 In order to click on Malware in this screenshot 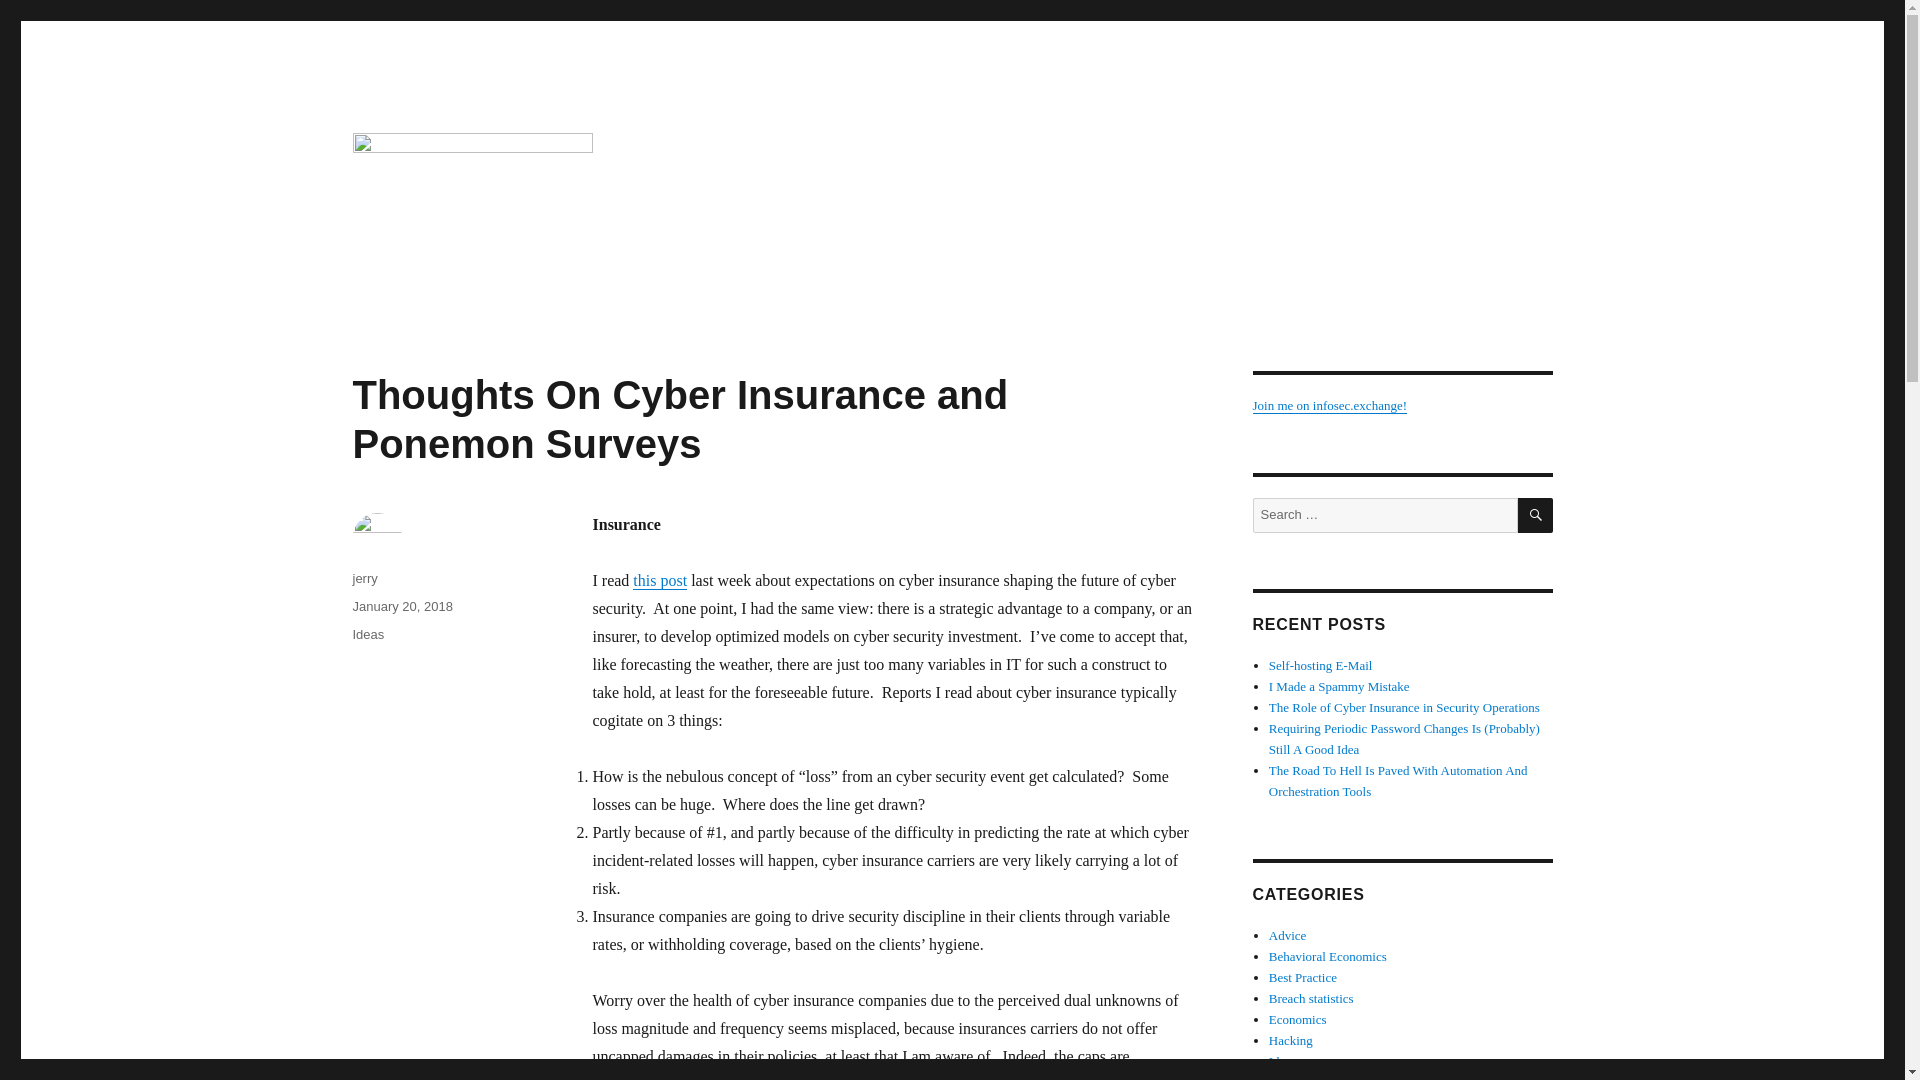, I will do `click(1292, 1077)`.